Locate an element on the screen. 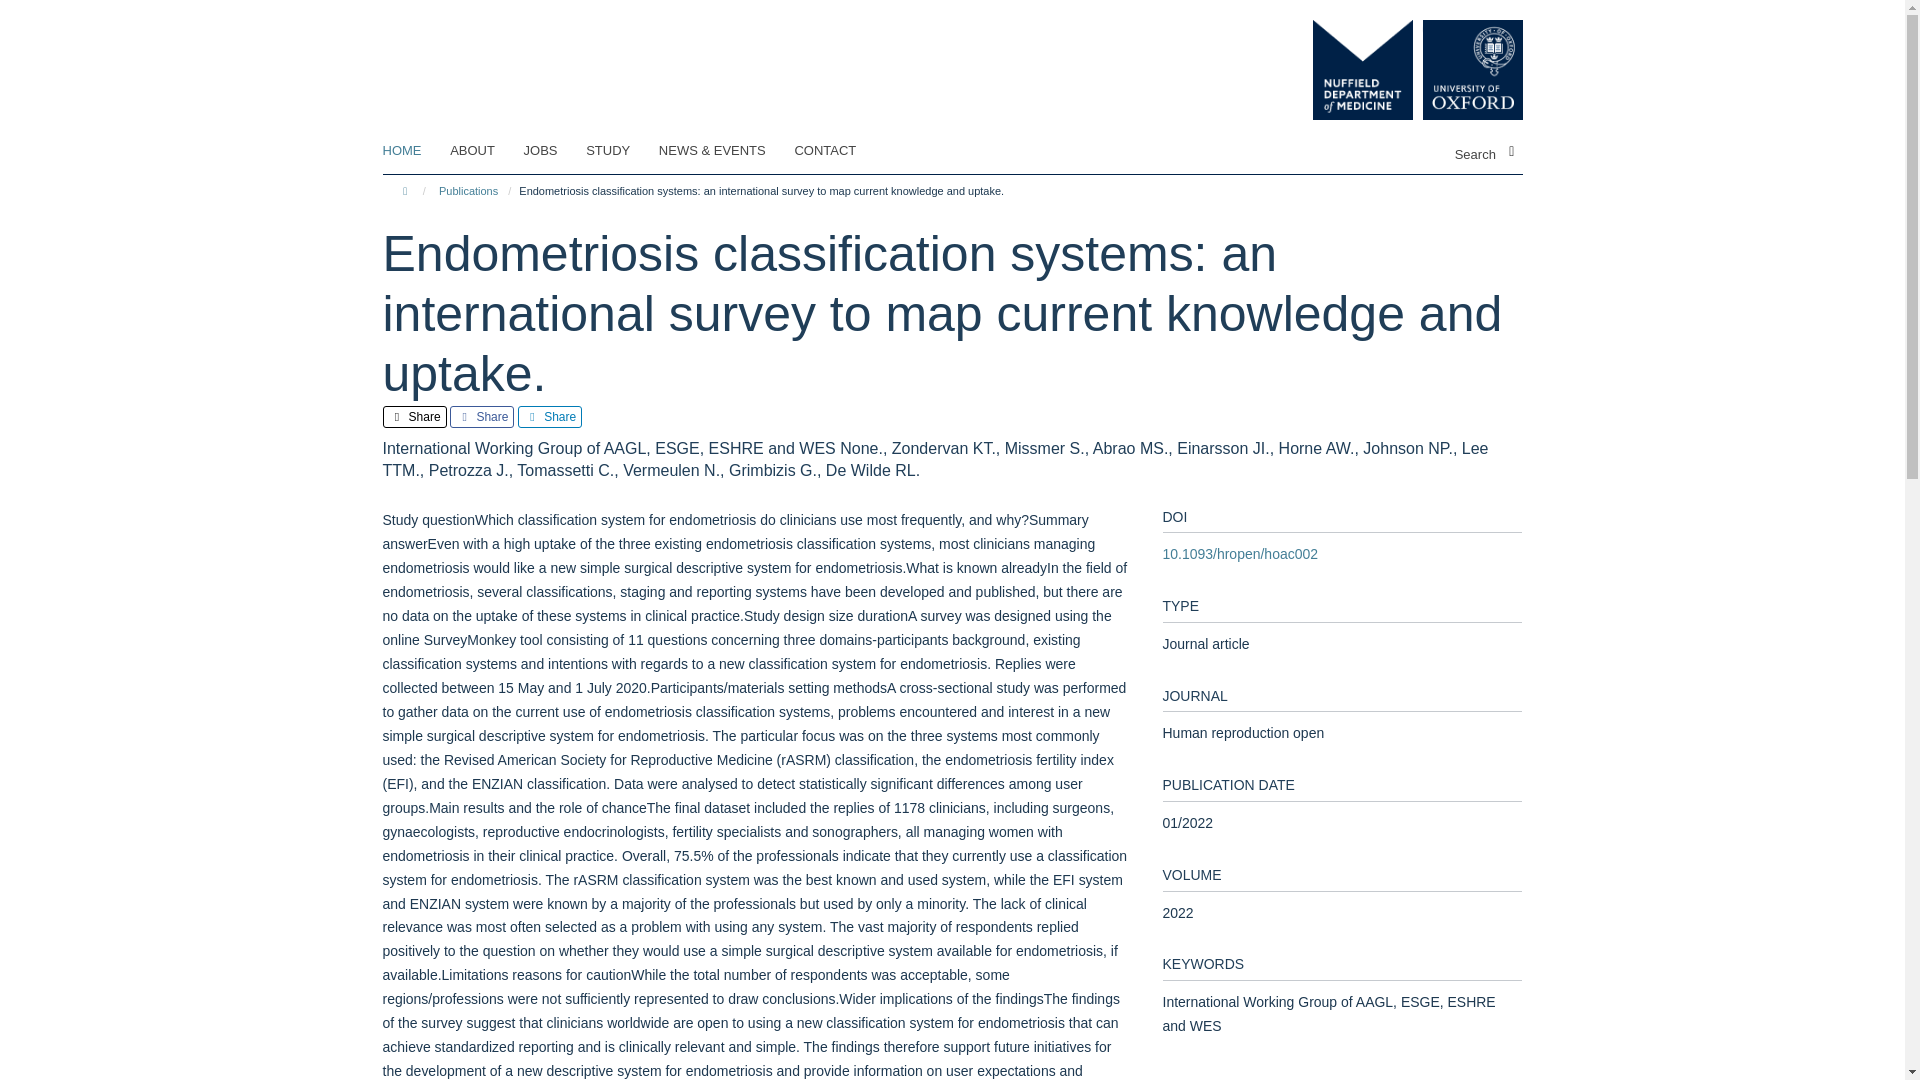  Share is located at coordinates (550, 416).